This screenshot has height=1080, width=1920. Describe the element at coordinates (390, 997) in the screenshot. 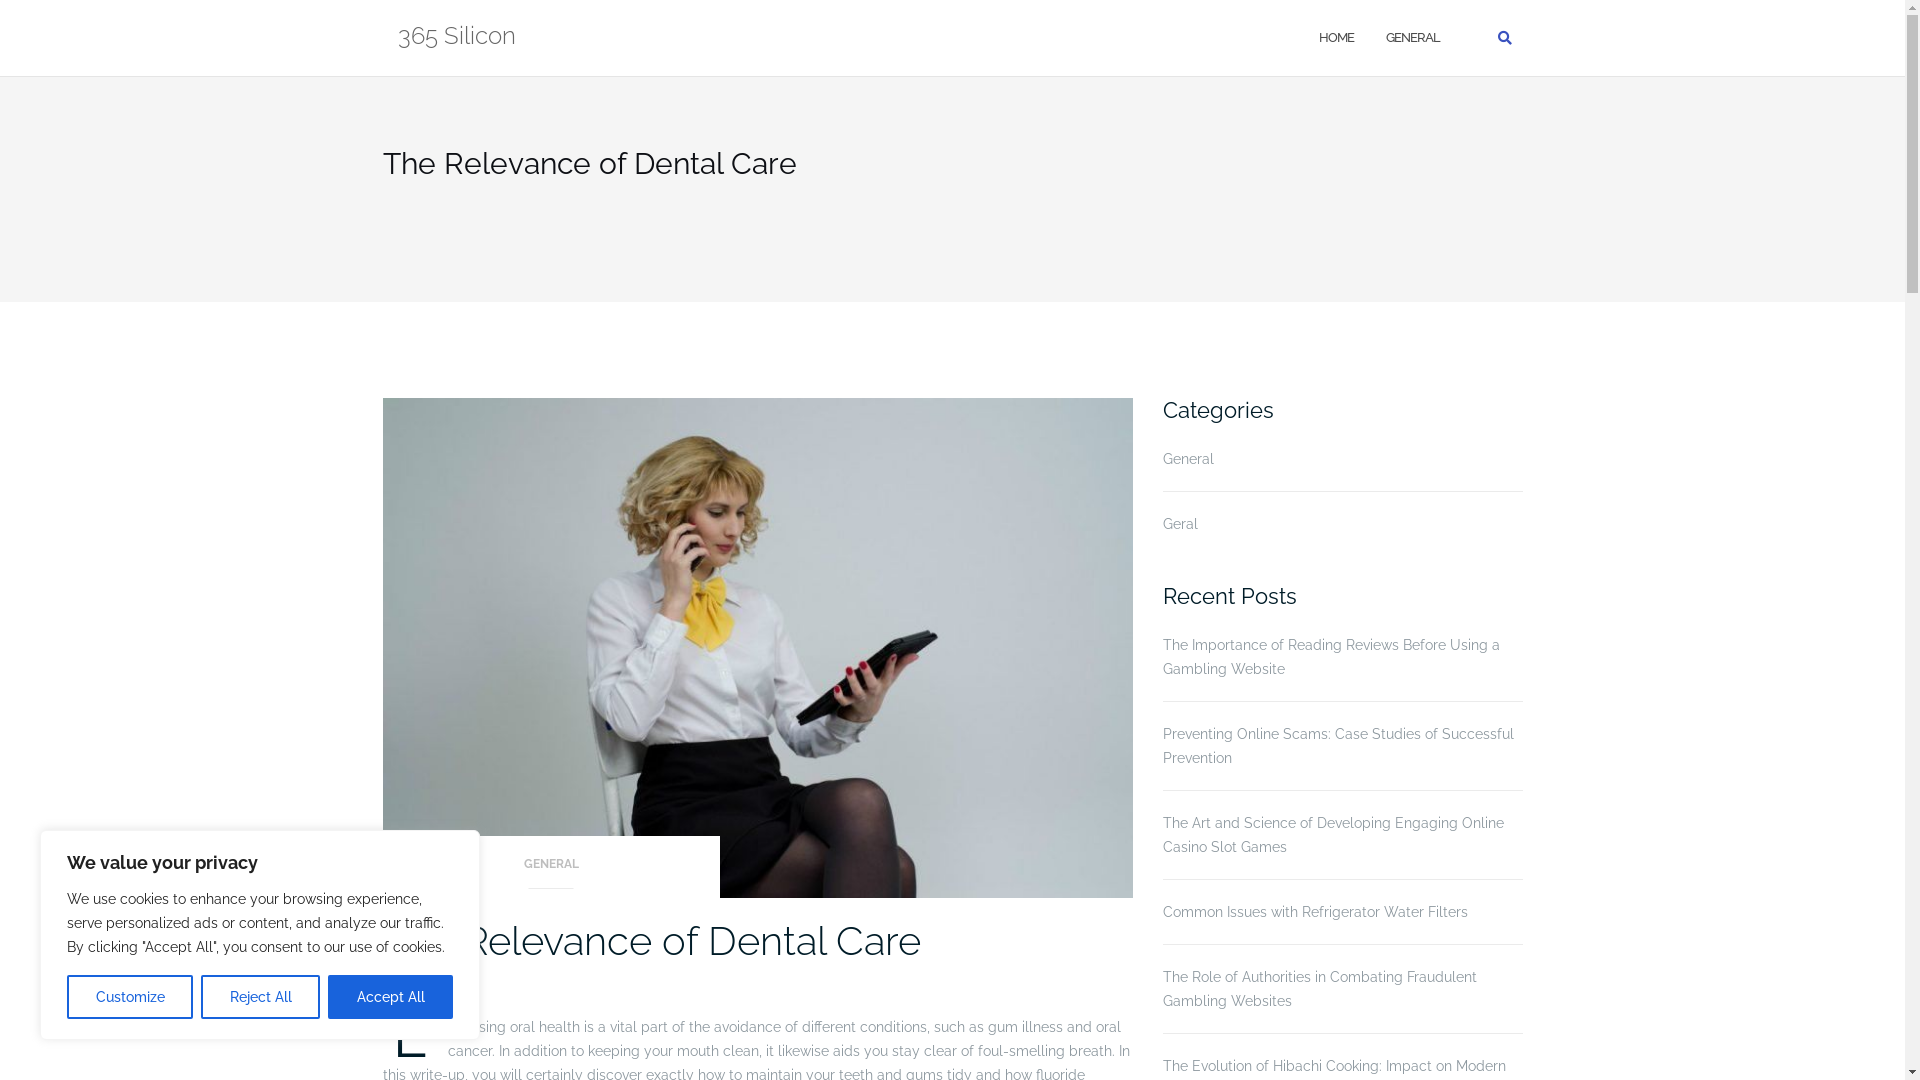

I see `Accept All` at that location.